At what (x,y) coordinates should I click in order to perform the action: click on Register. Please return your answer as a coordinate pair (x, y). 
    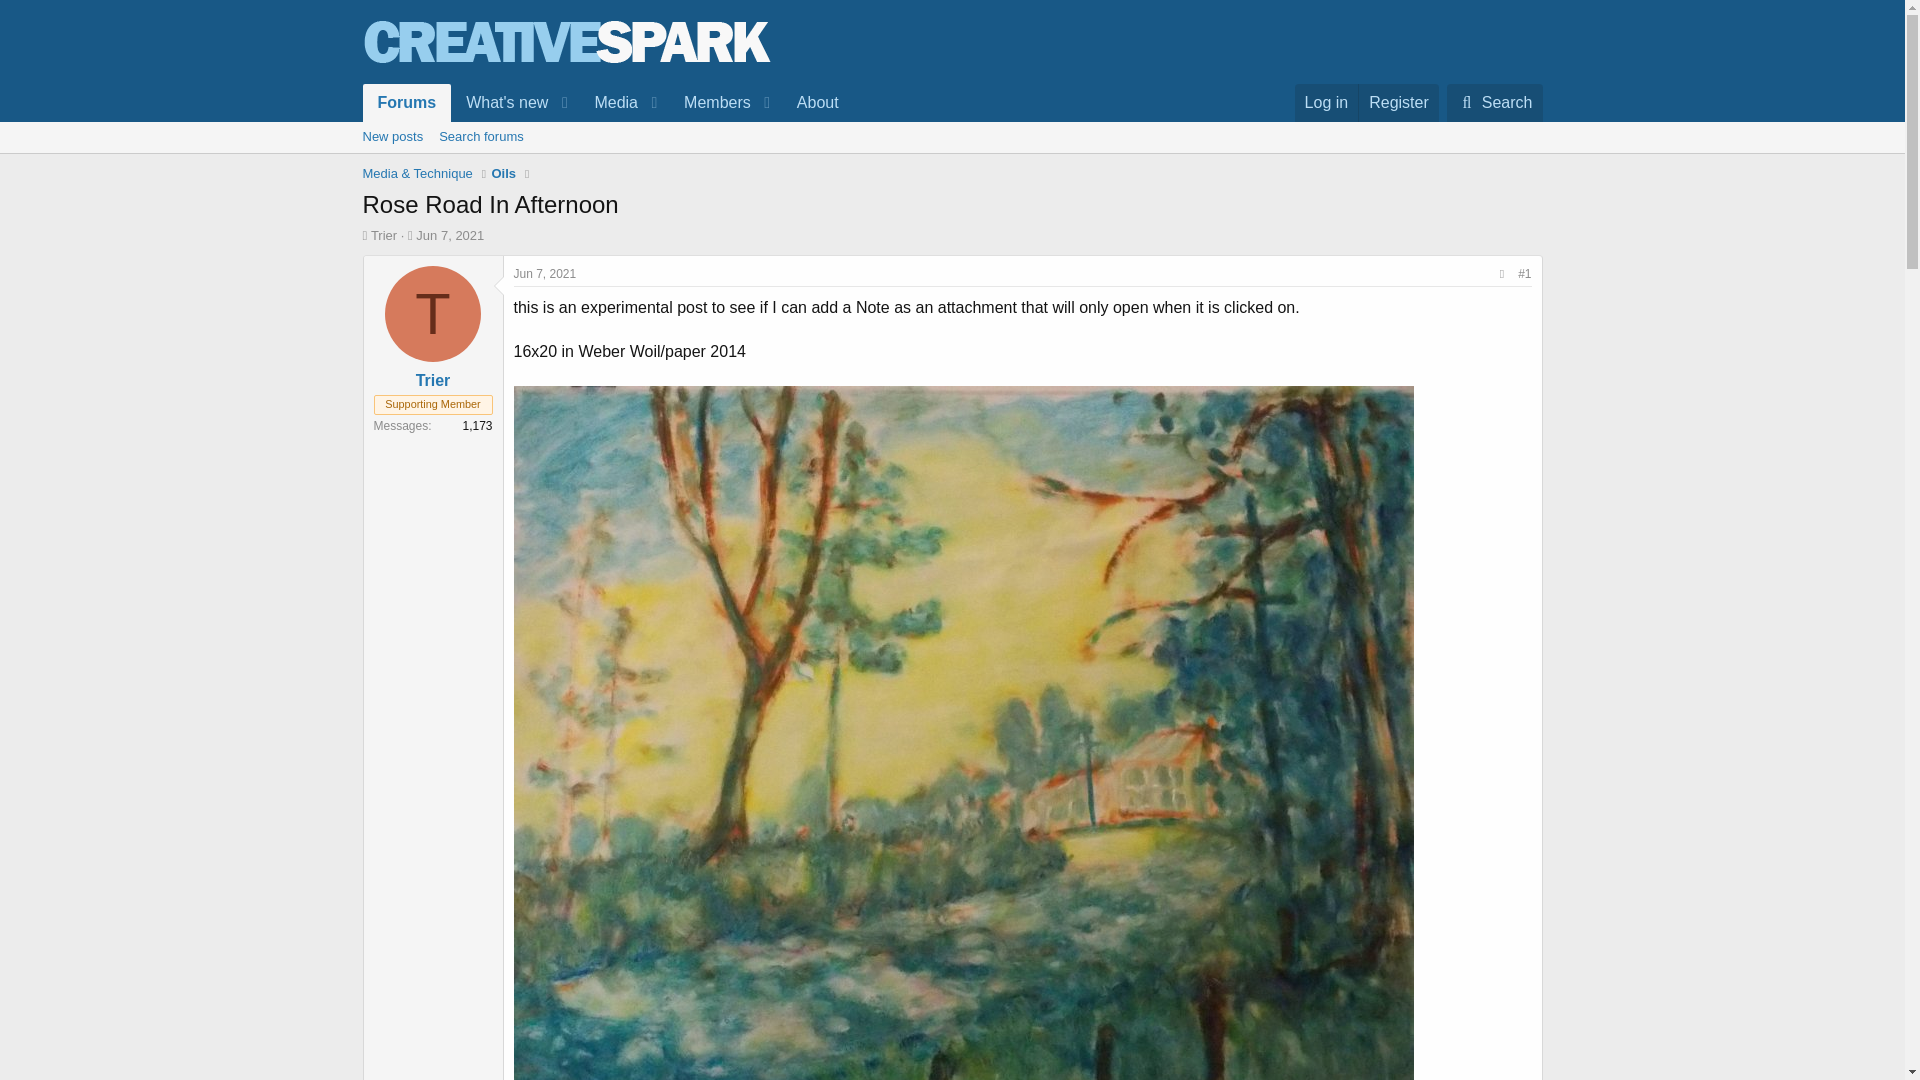
    Looking at the image, I should click on (1398, 103).